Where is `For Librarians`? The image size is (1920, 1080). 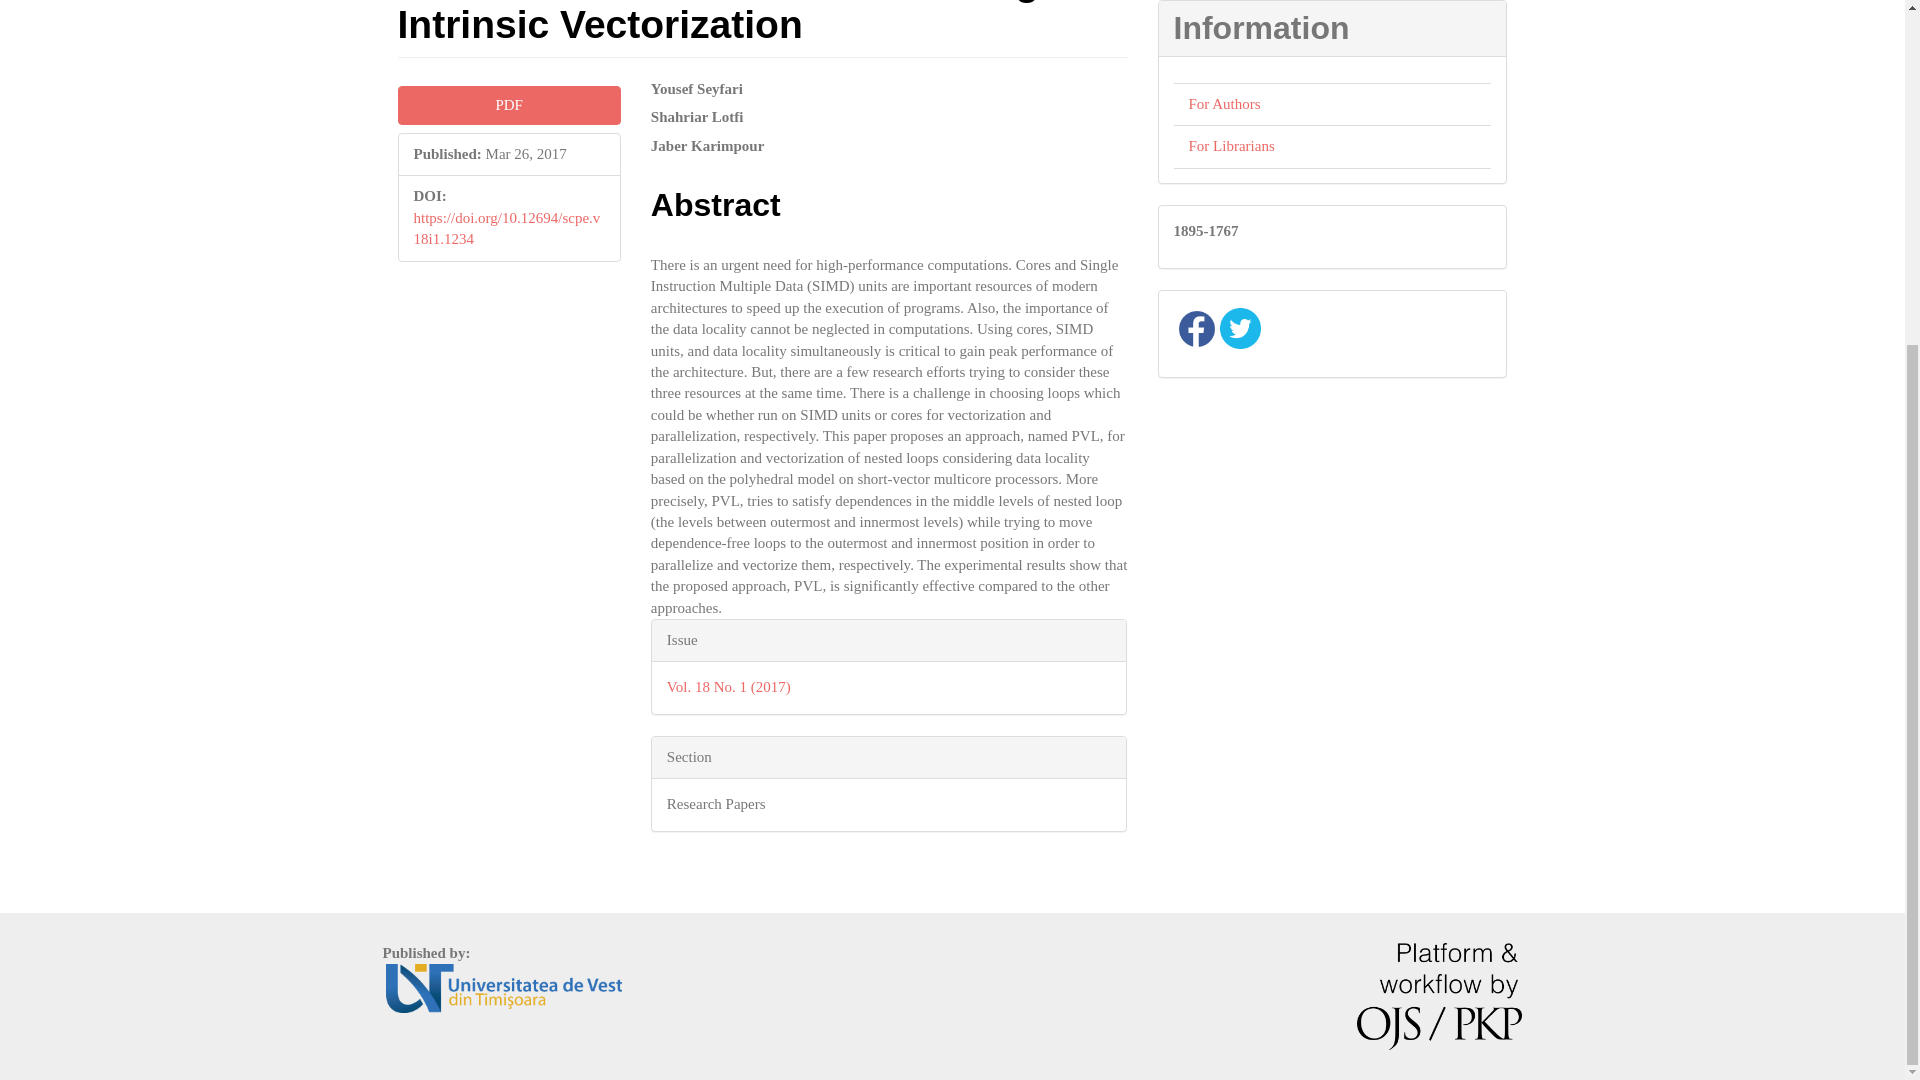 For Librarians is located at coordinates (1231, 146).